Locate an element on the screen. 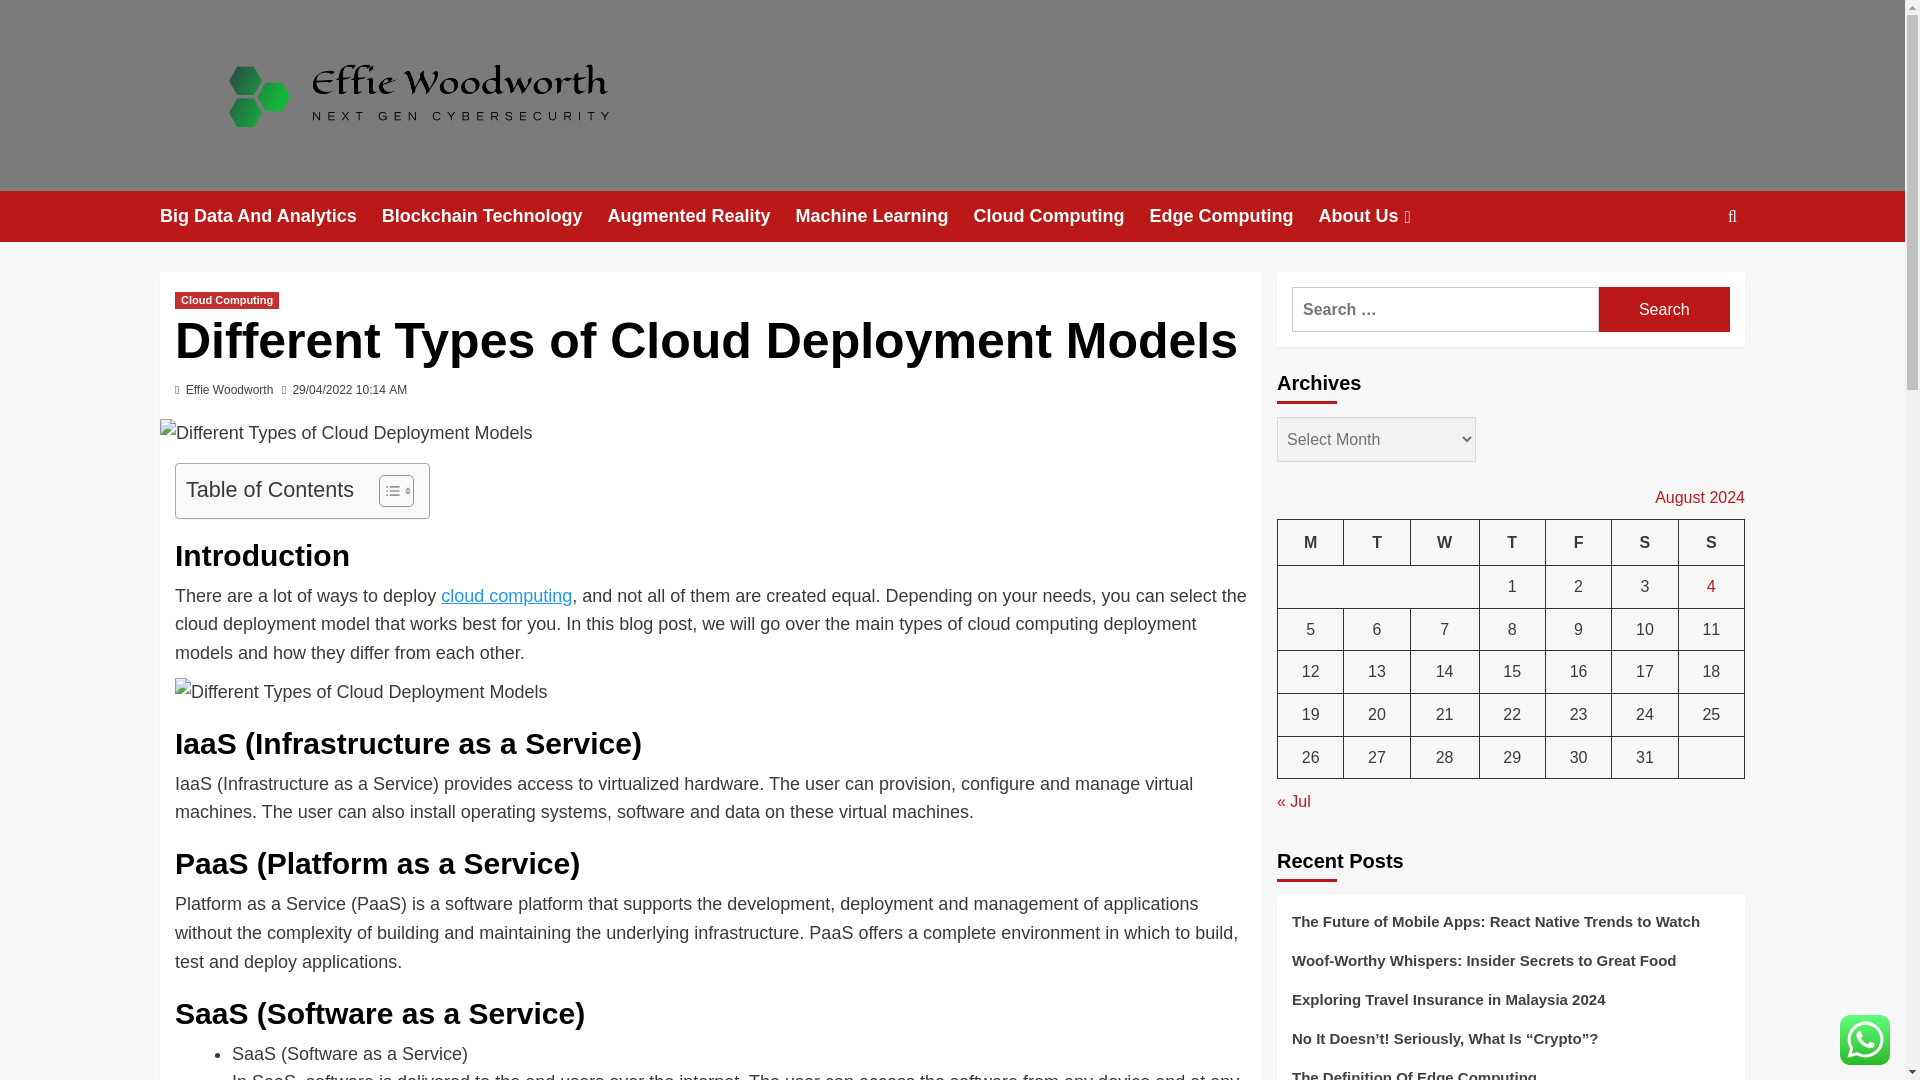  Edge Computing is located at coordinates (1232, 216).